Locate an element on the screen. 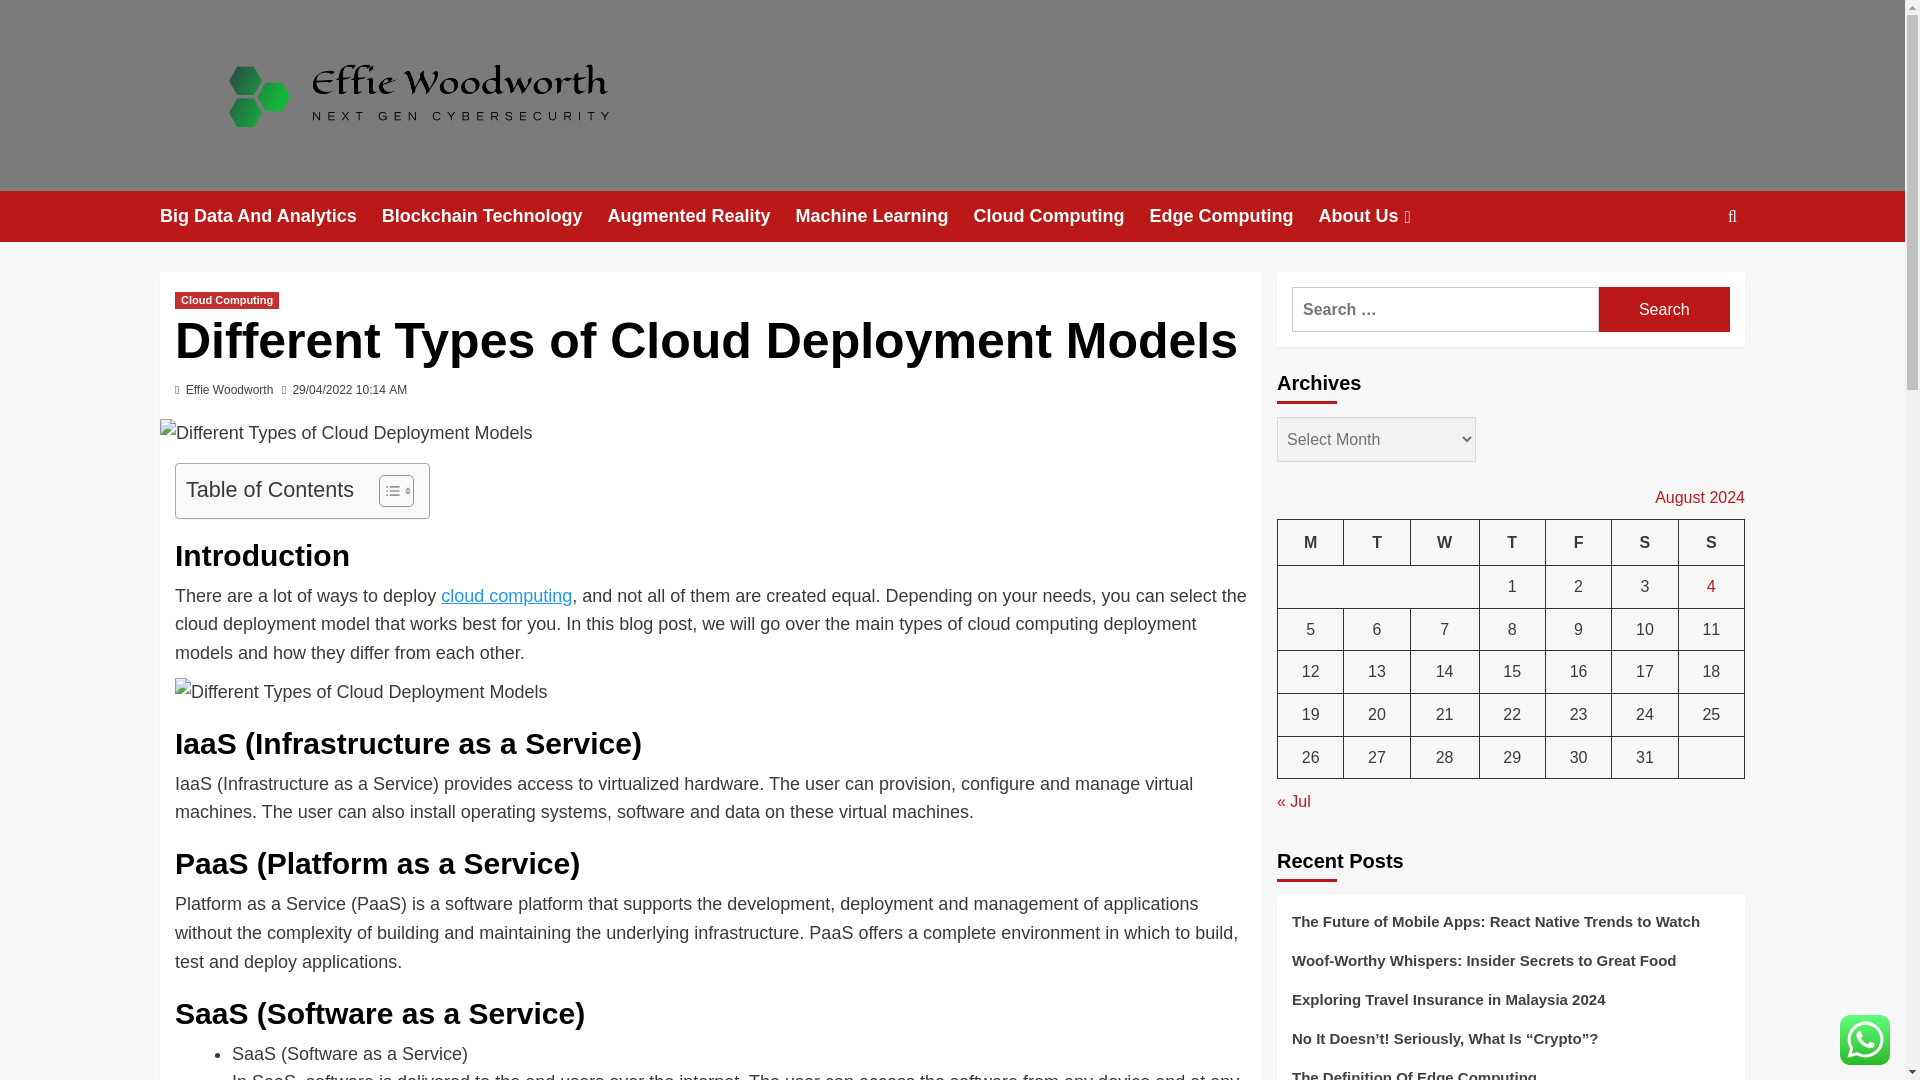  Edge Computing is located at coordinates (1232, 216).